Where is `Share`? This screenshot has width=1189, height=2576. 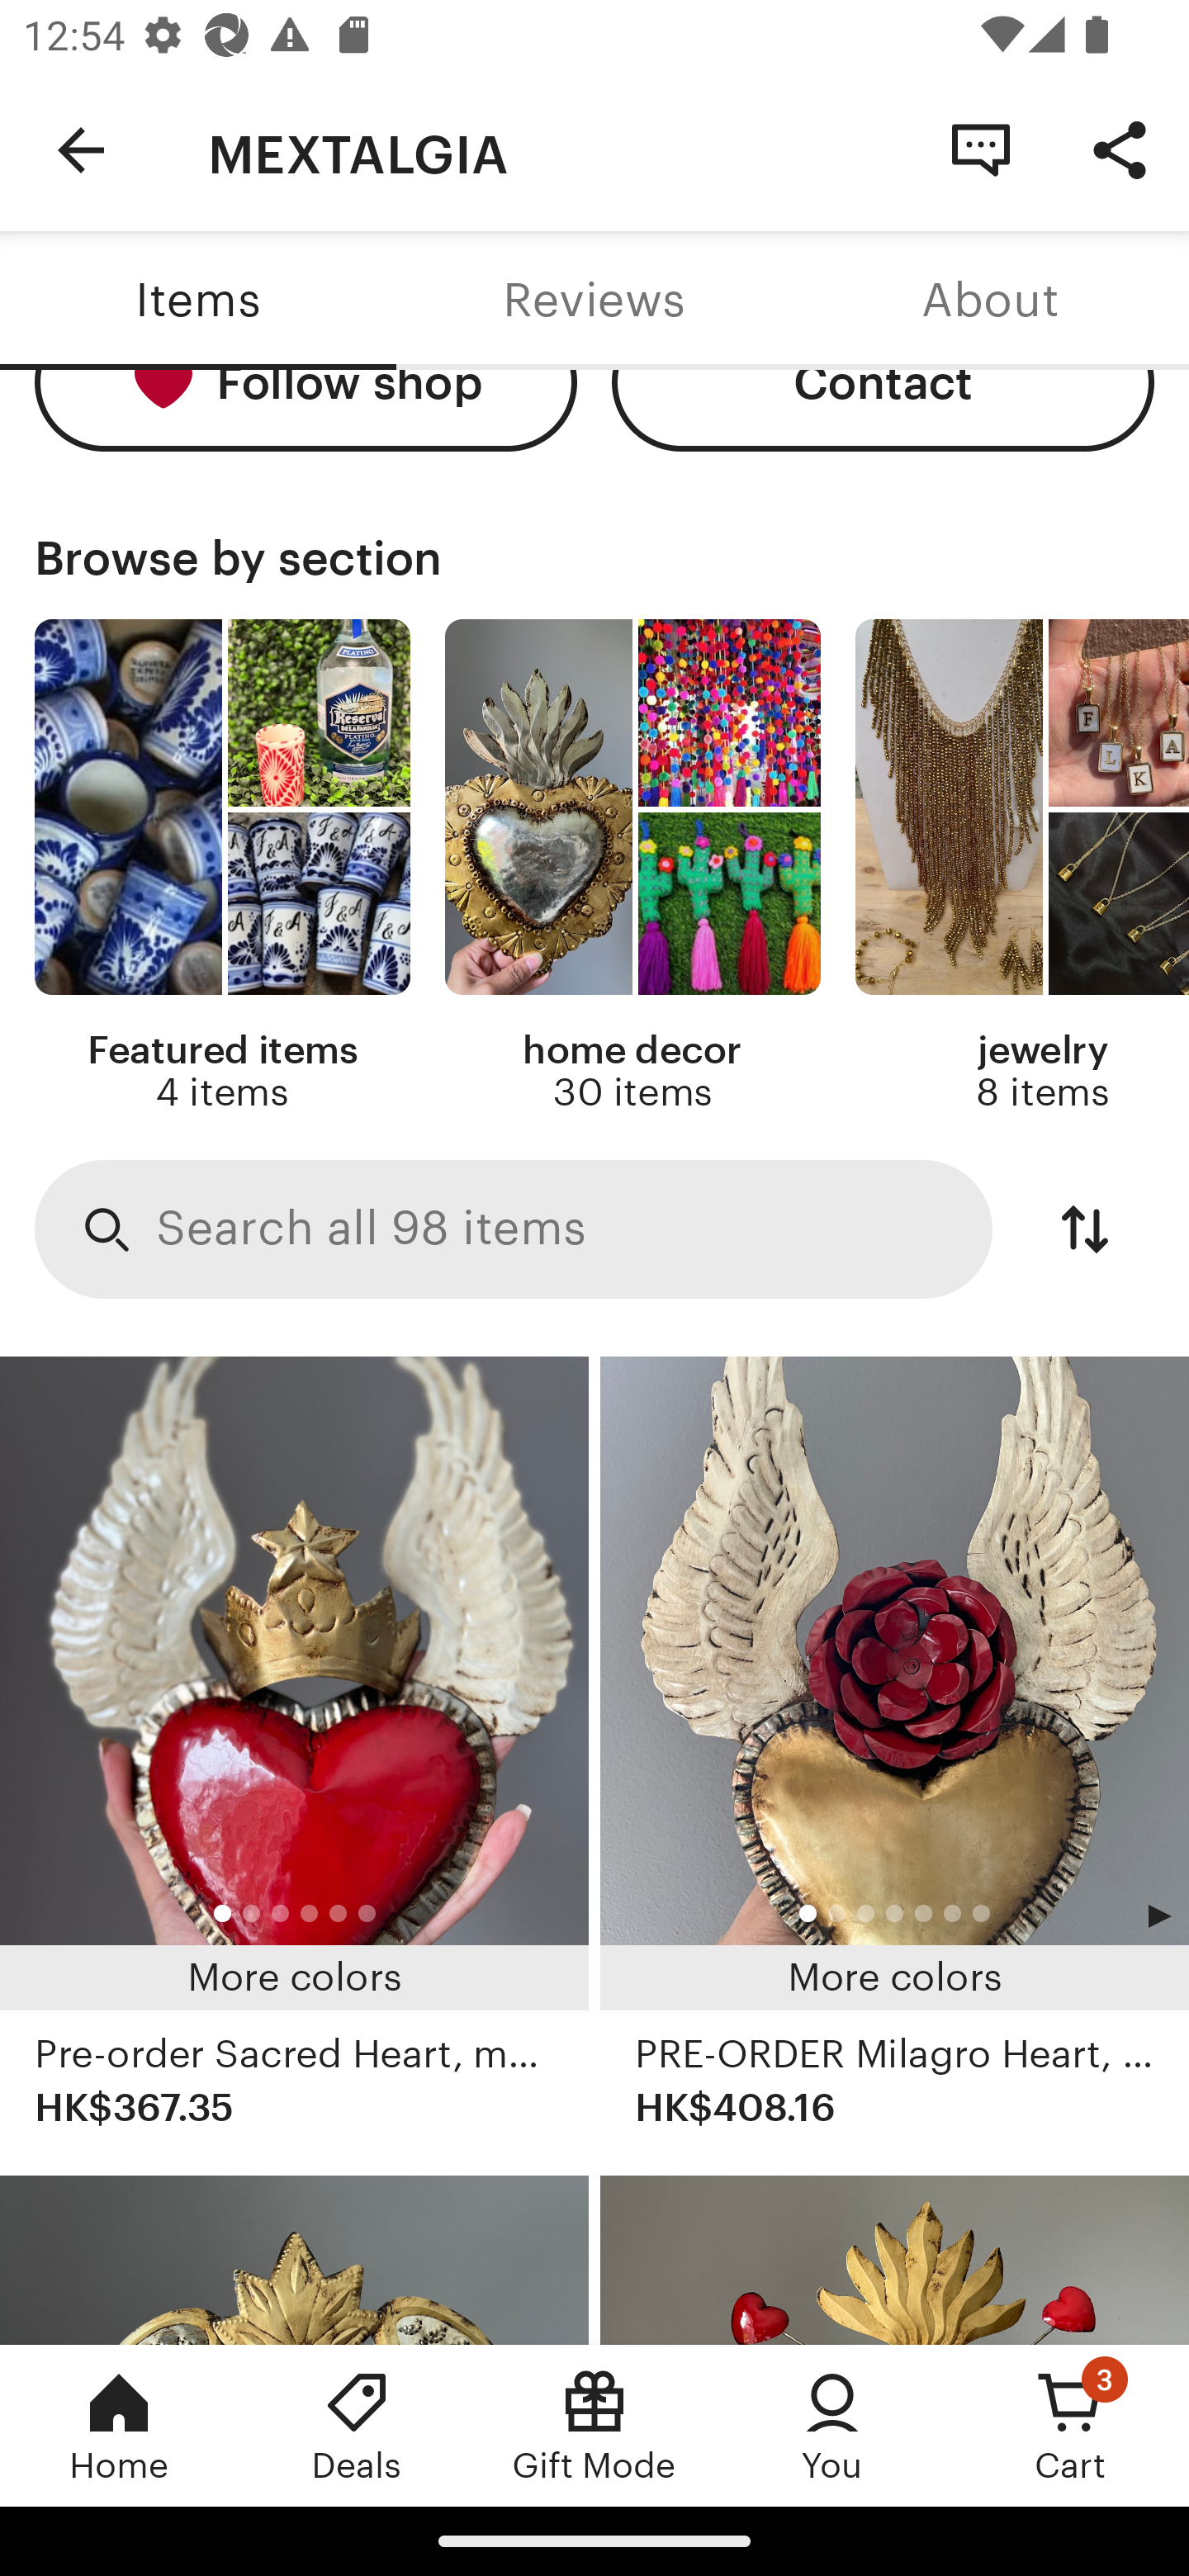
Share is located at coordinates (1120, 149).